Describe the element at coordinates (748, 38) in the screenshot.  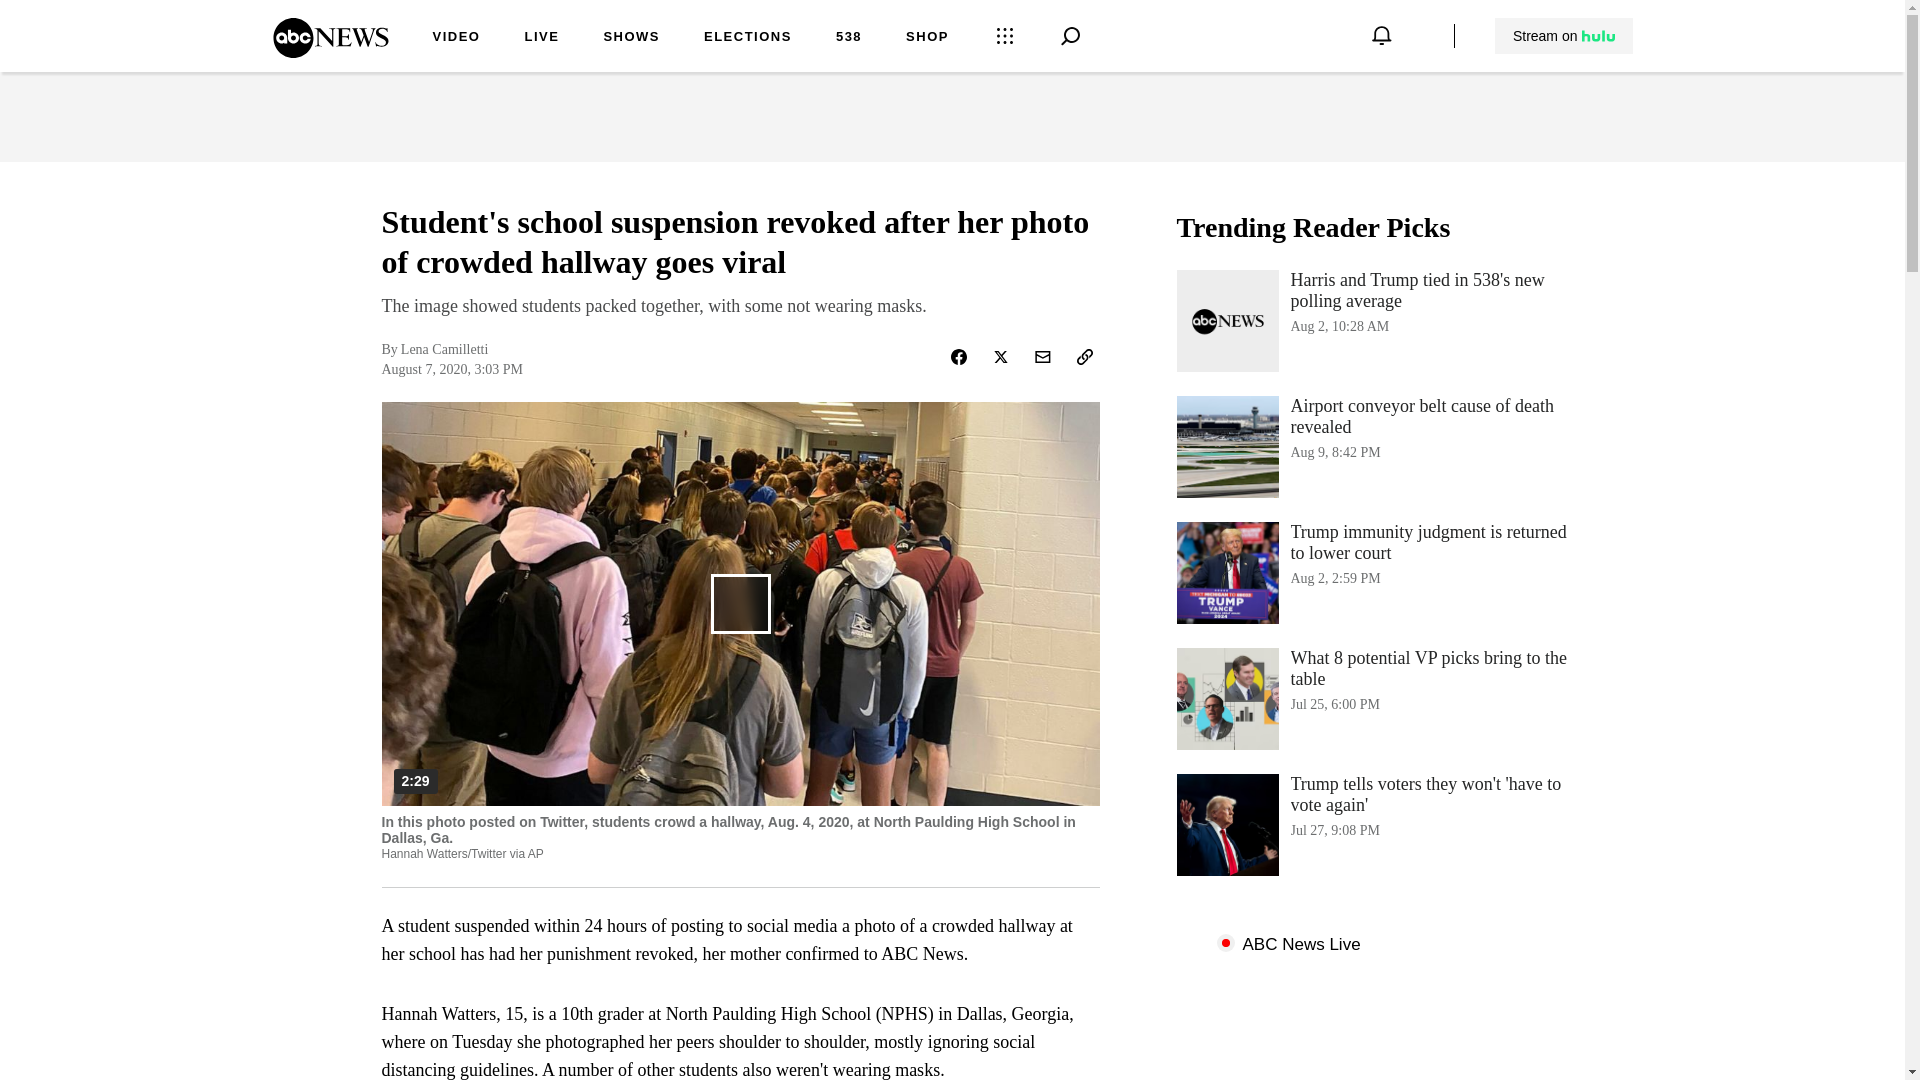
I see `ELECTIONS` at that location.